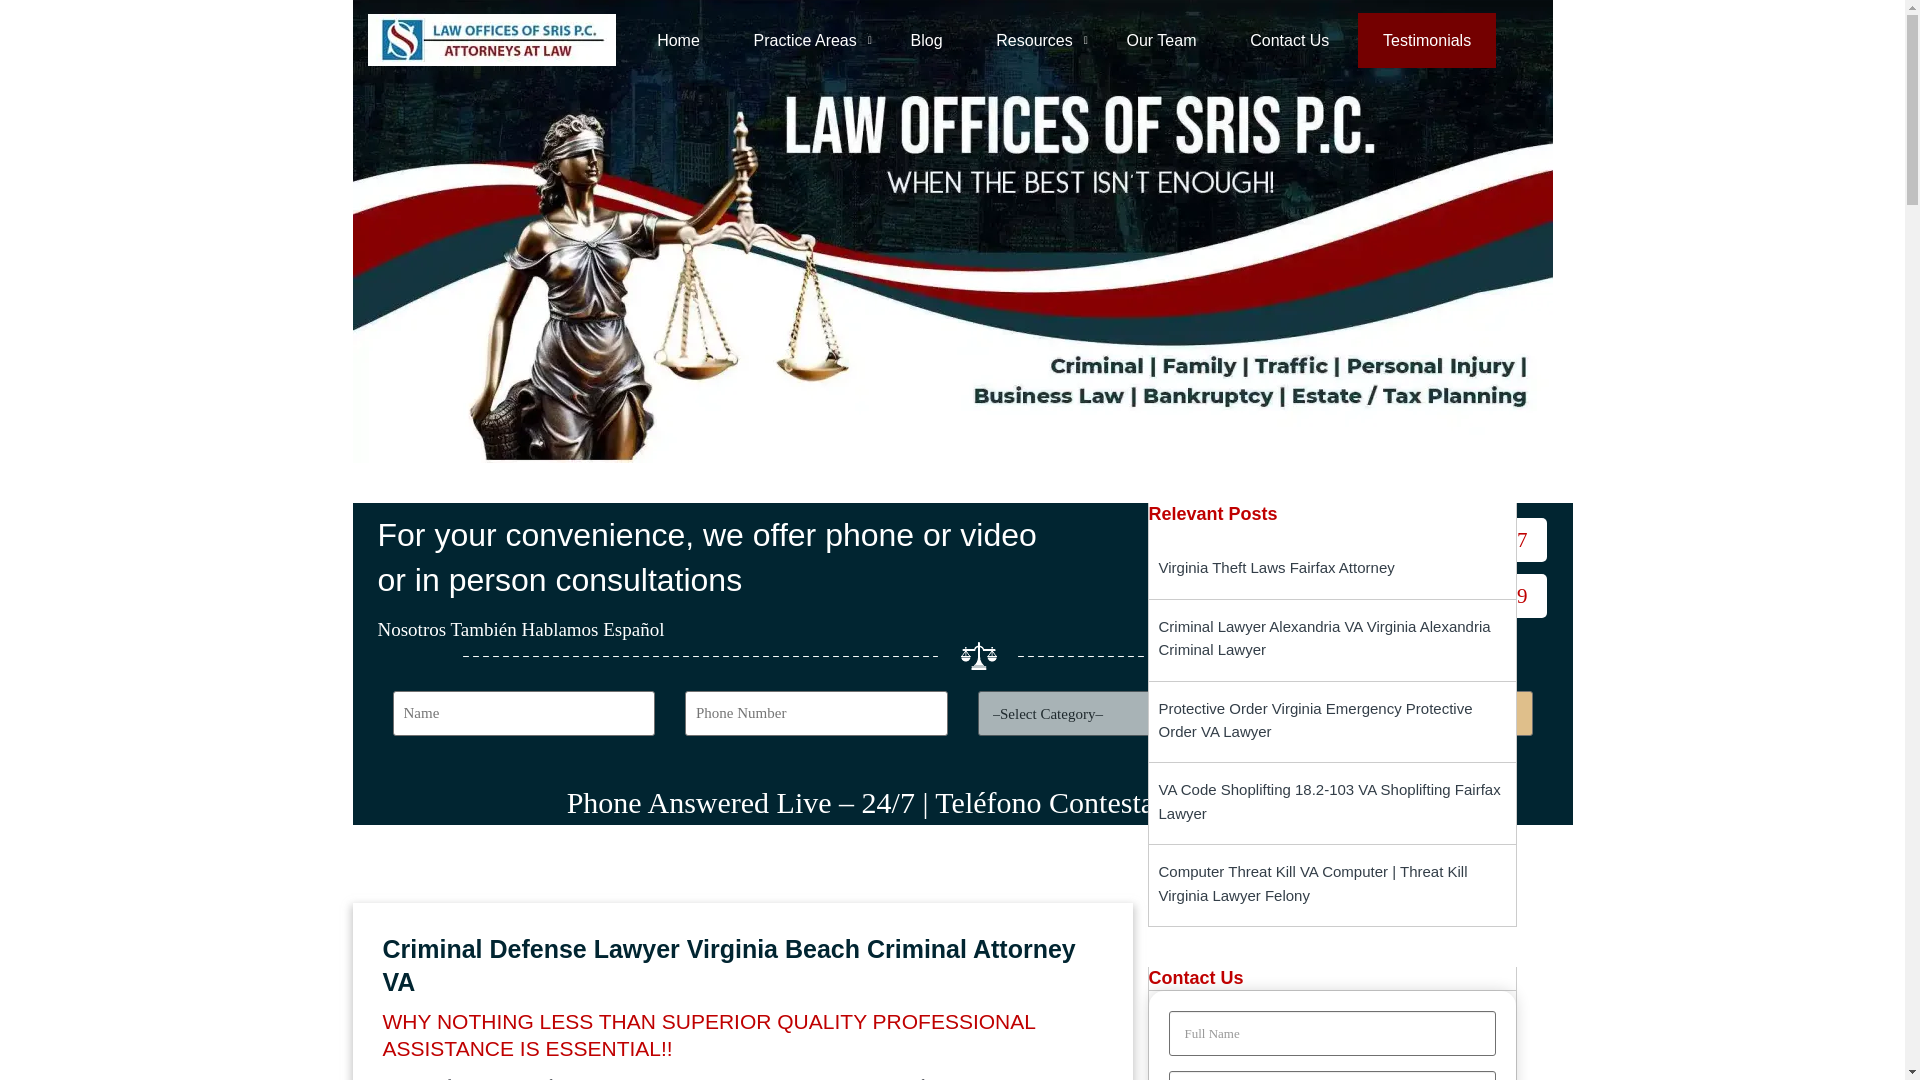 The height and width of the screenshot is (1080, 1920). Describe the element at coordinates (1438, 595) in the screenshot. I see `1 800 5190549` at that location.